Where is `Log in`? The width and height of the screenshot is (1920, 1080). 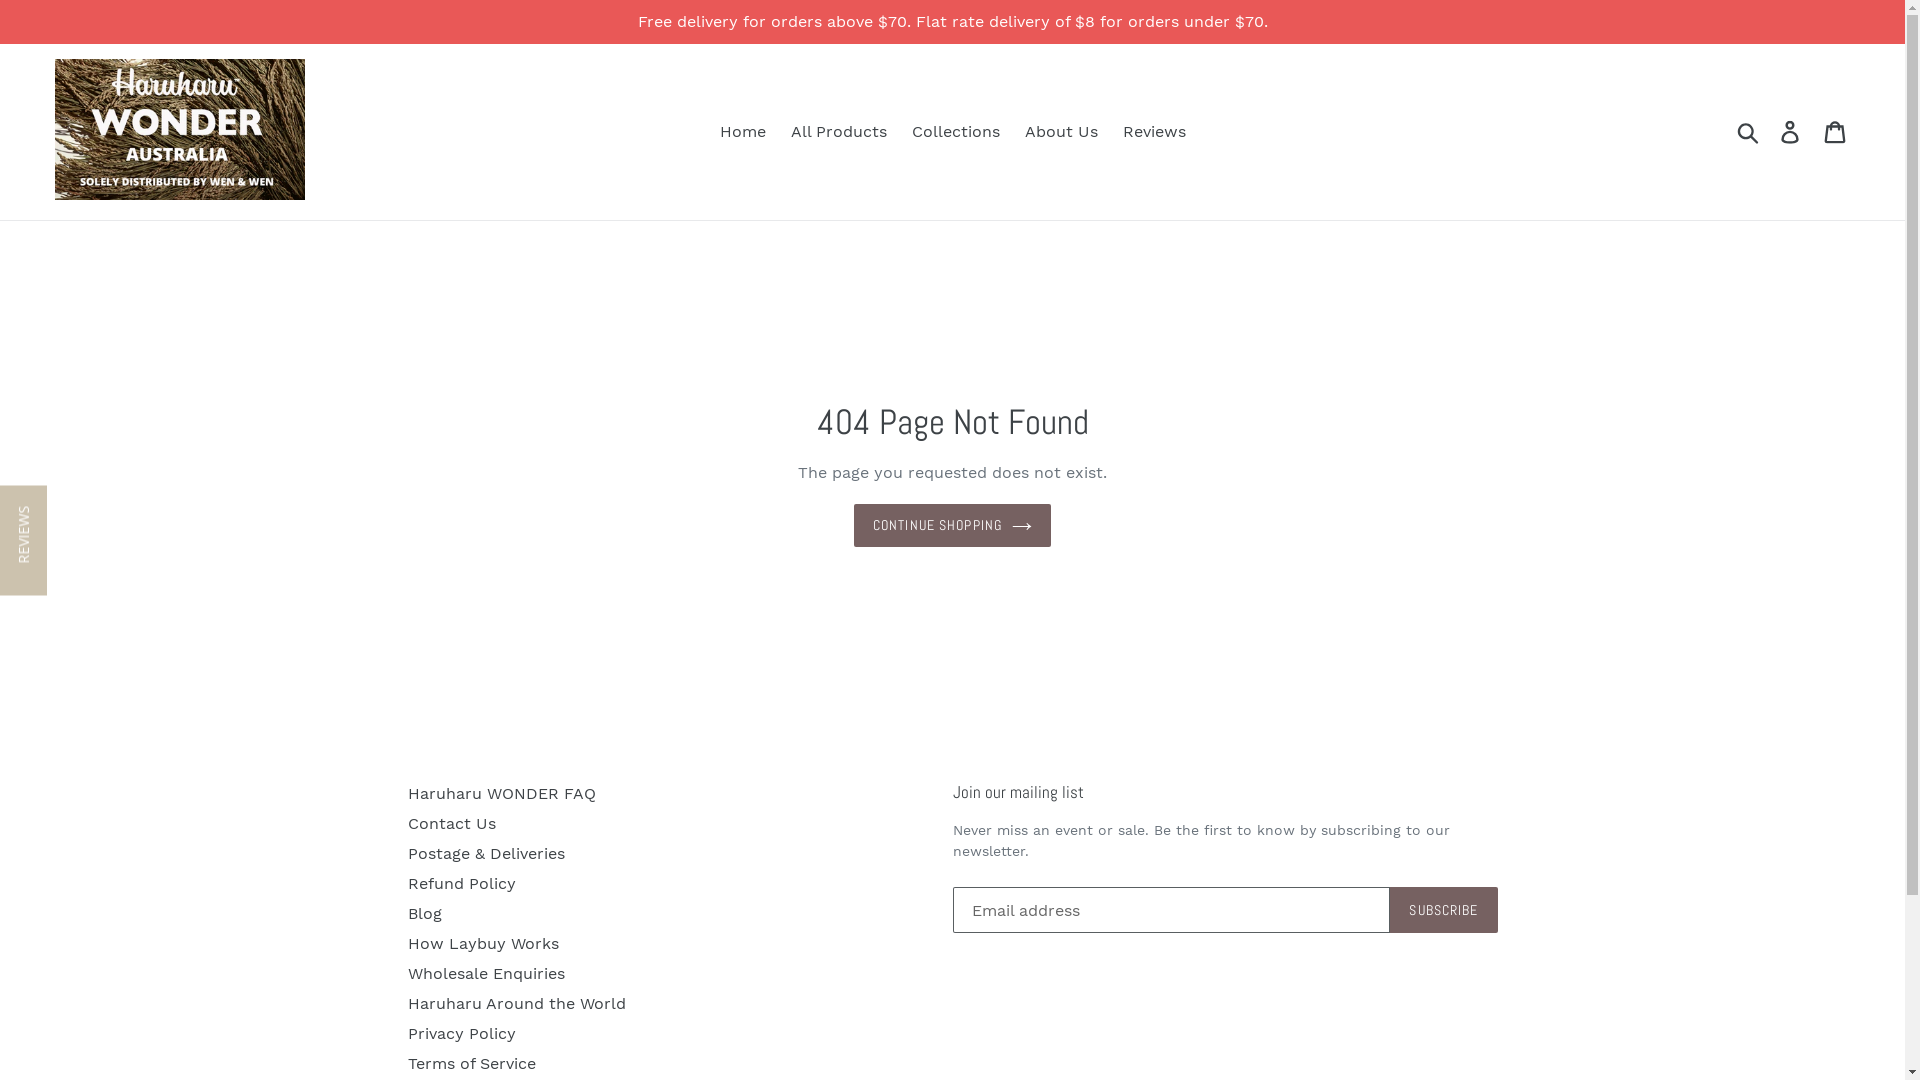
Log in is located at coordinates (1792, 132).